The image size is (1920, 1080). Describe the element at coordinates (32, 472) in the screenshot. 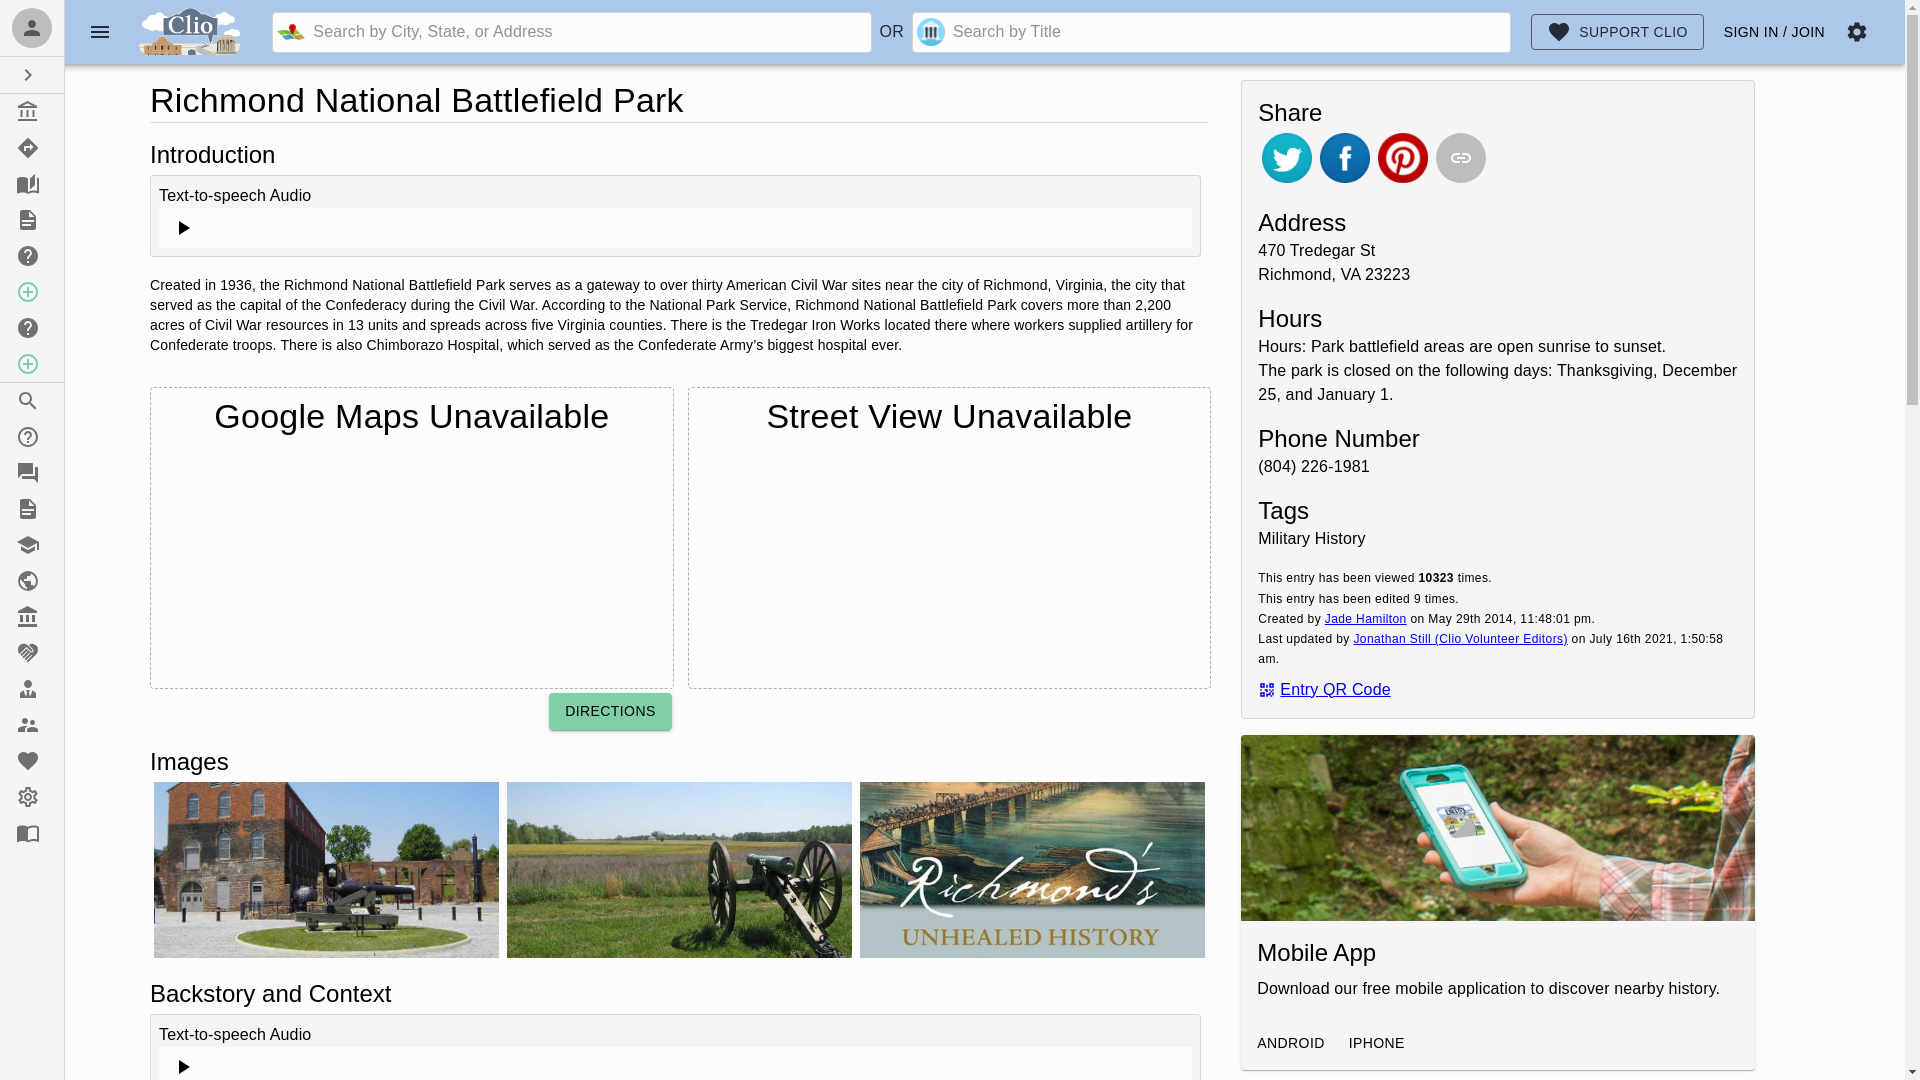

I see `FAQs` at that location.